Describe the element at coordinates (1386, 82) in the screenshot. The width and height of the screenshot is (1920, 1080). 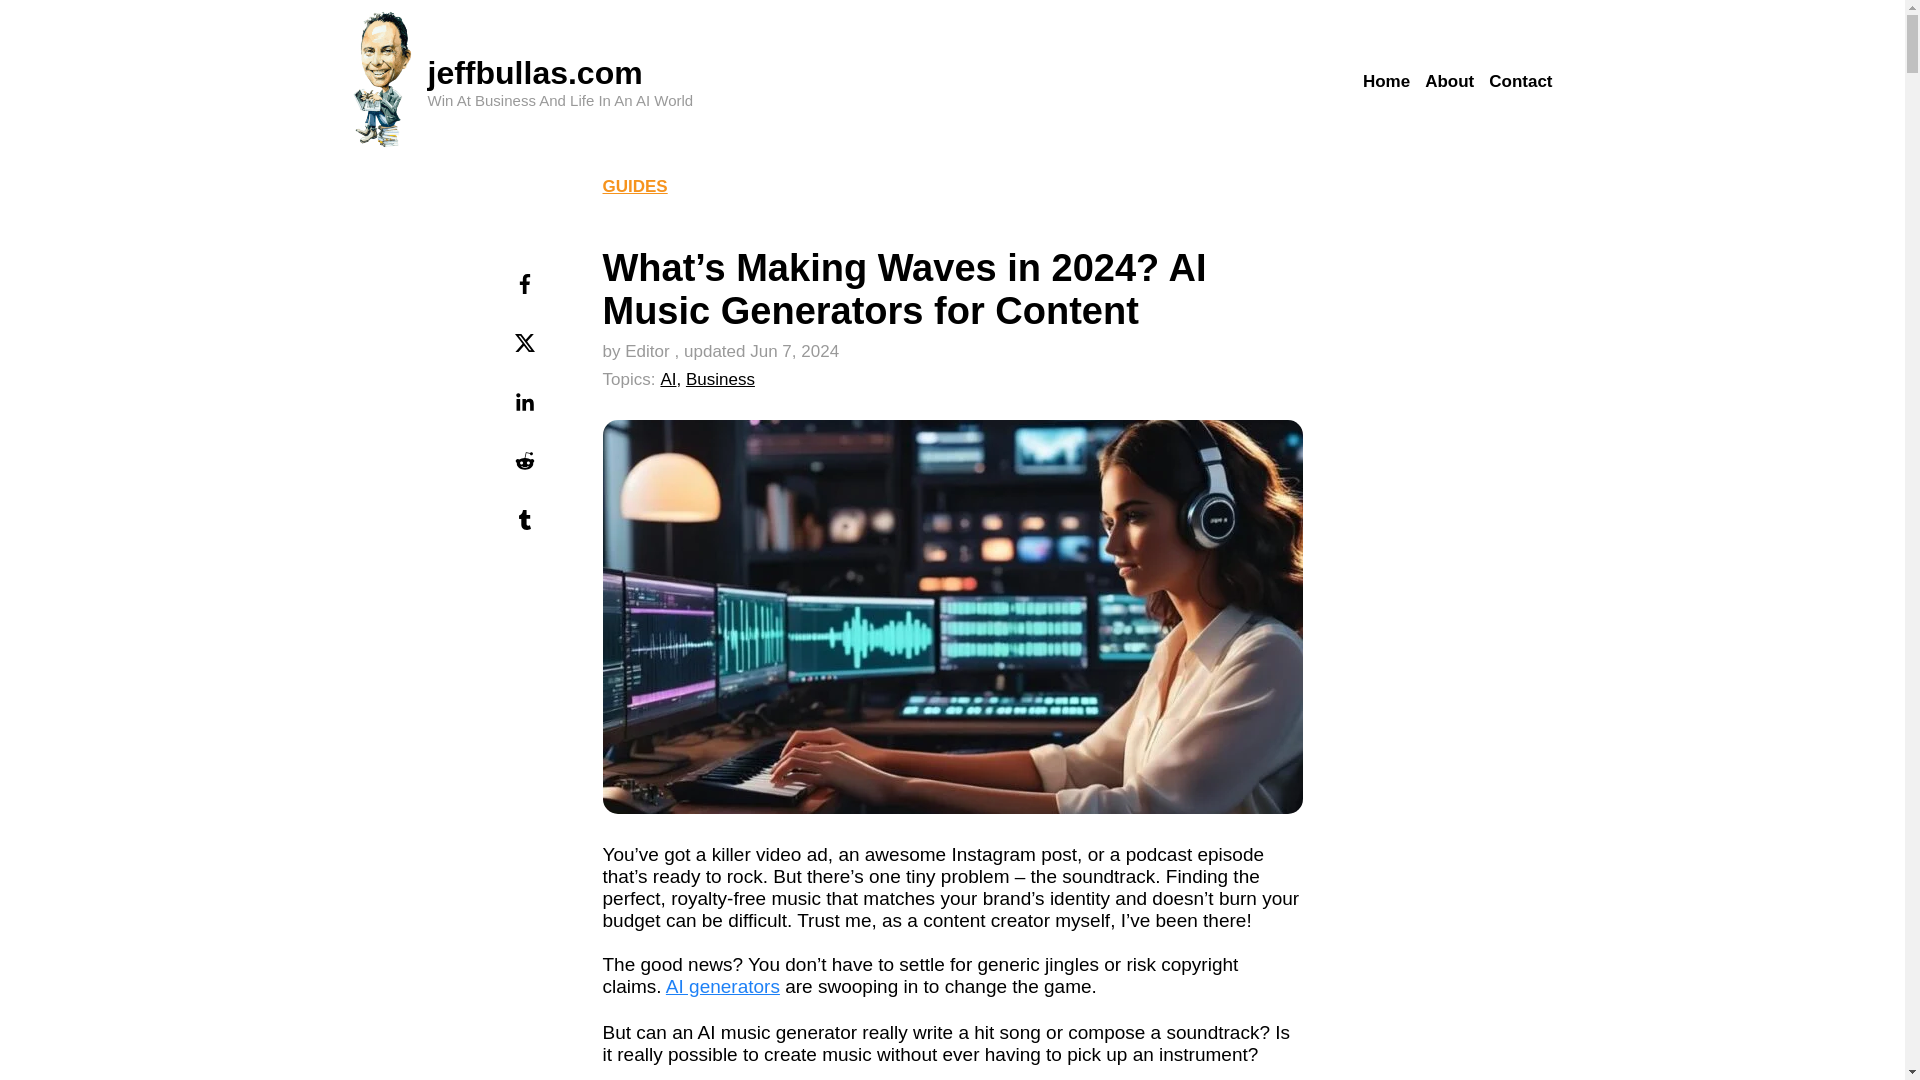
I see `Home` at that location.